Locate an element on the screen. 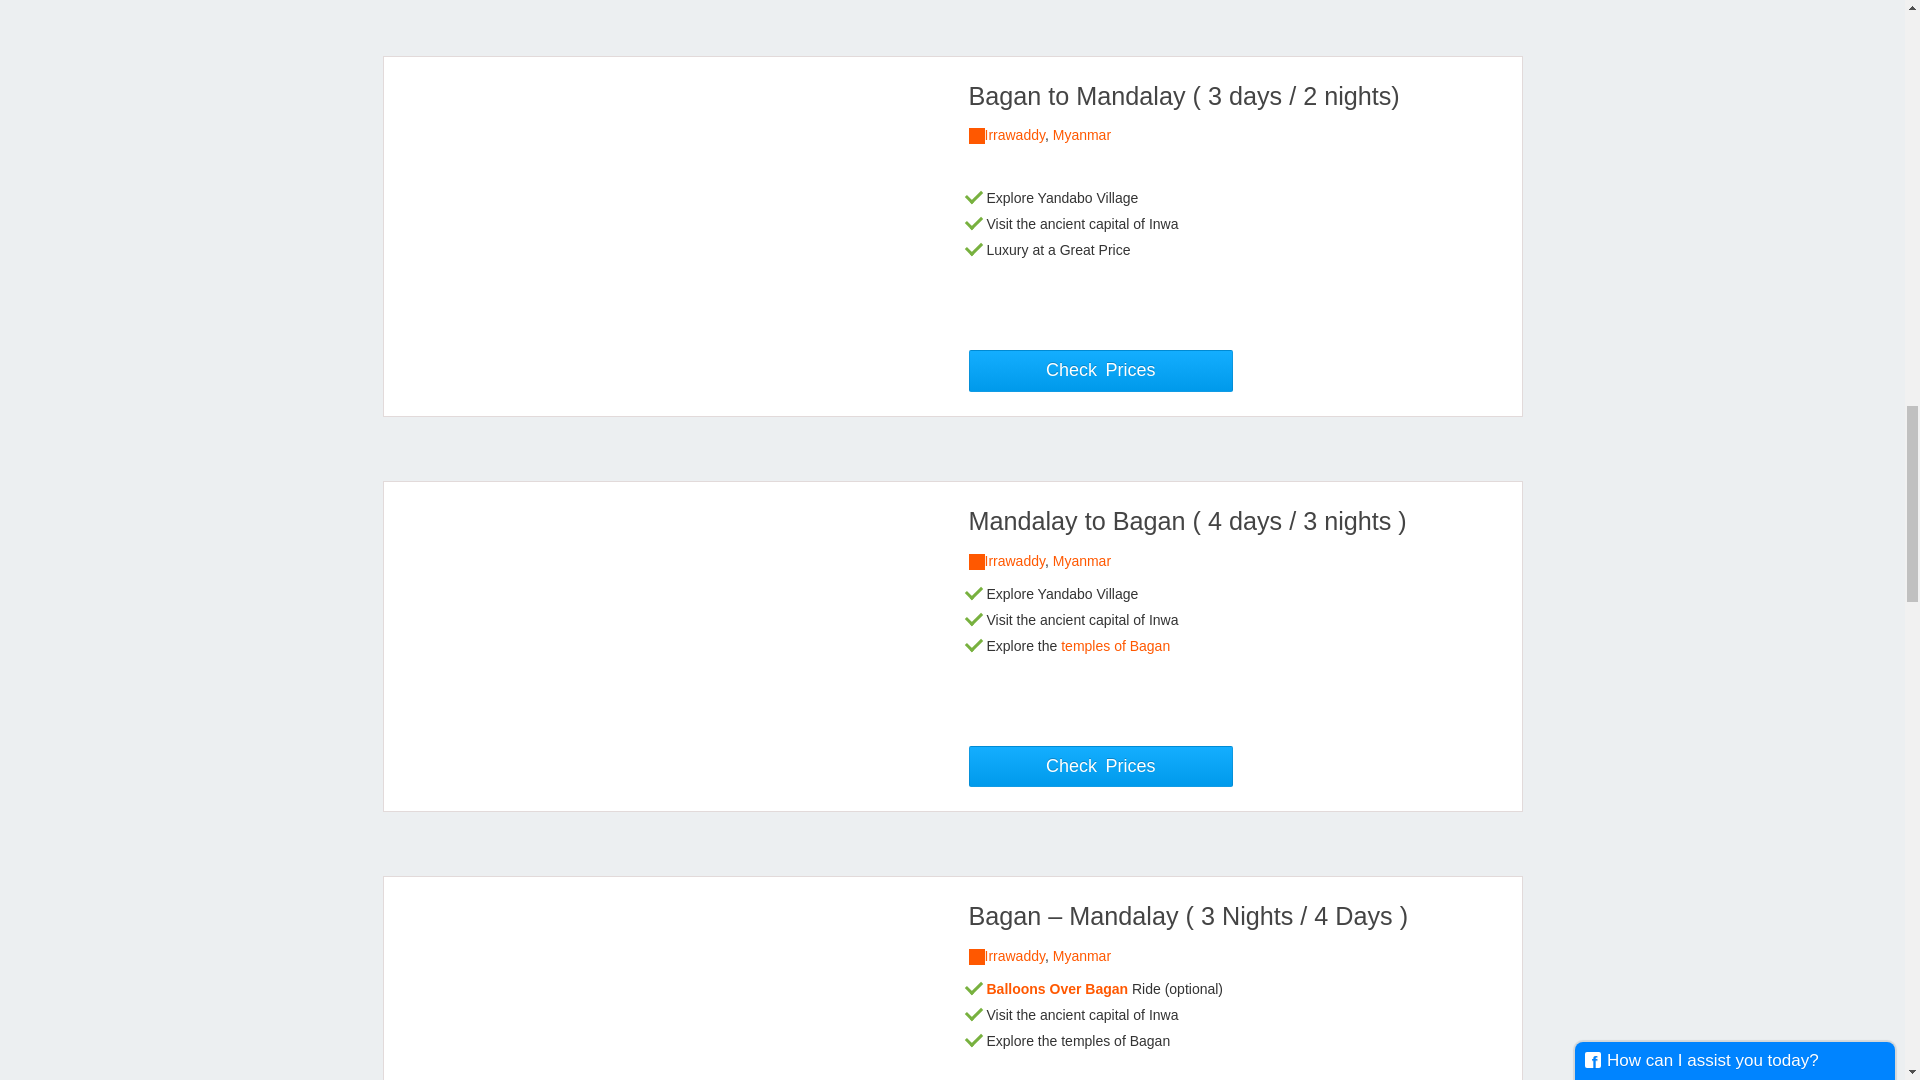 Image resolution: width=1920 pixels, height=1080 pixels. Myanmar is located at coordinates (1082, 134).